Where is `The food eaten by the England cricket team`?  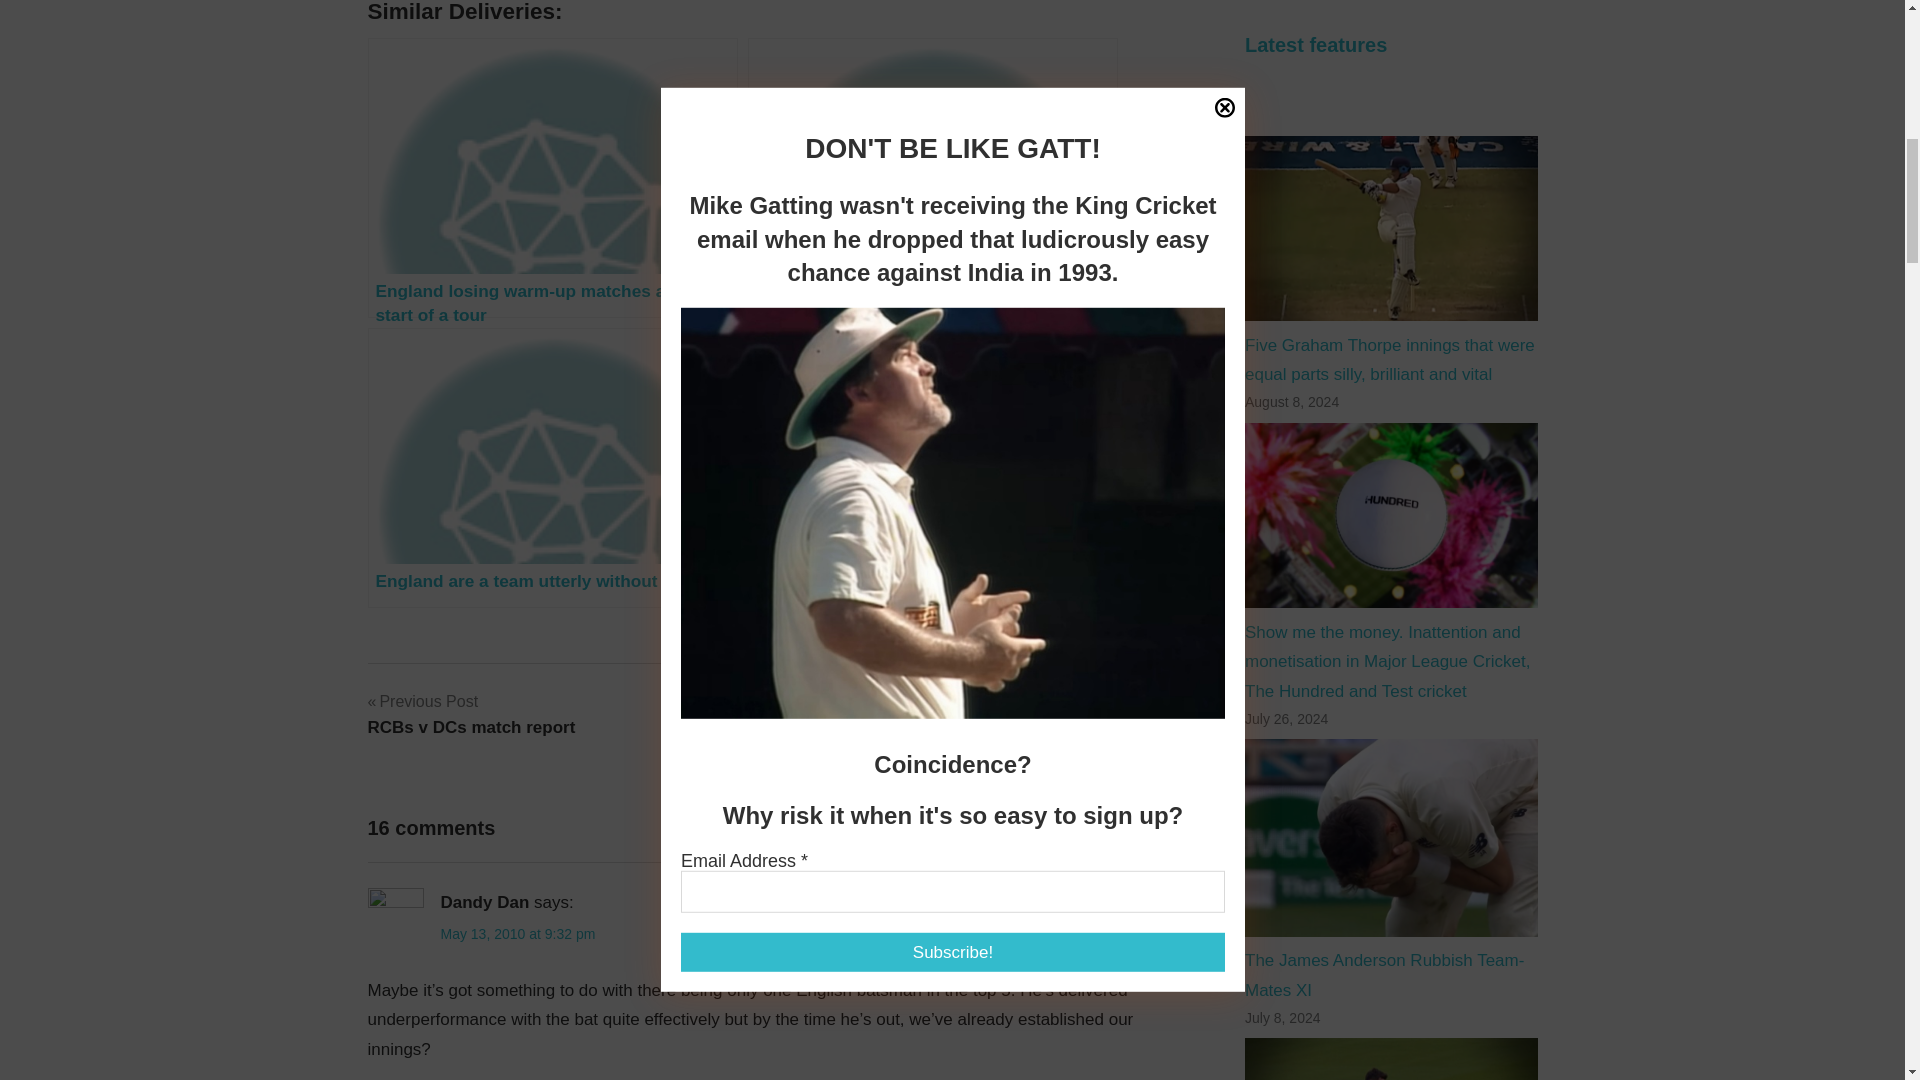 The food eaten by the England cricket team is located at coordinates (472, 713).